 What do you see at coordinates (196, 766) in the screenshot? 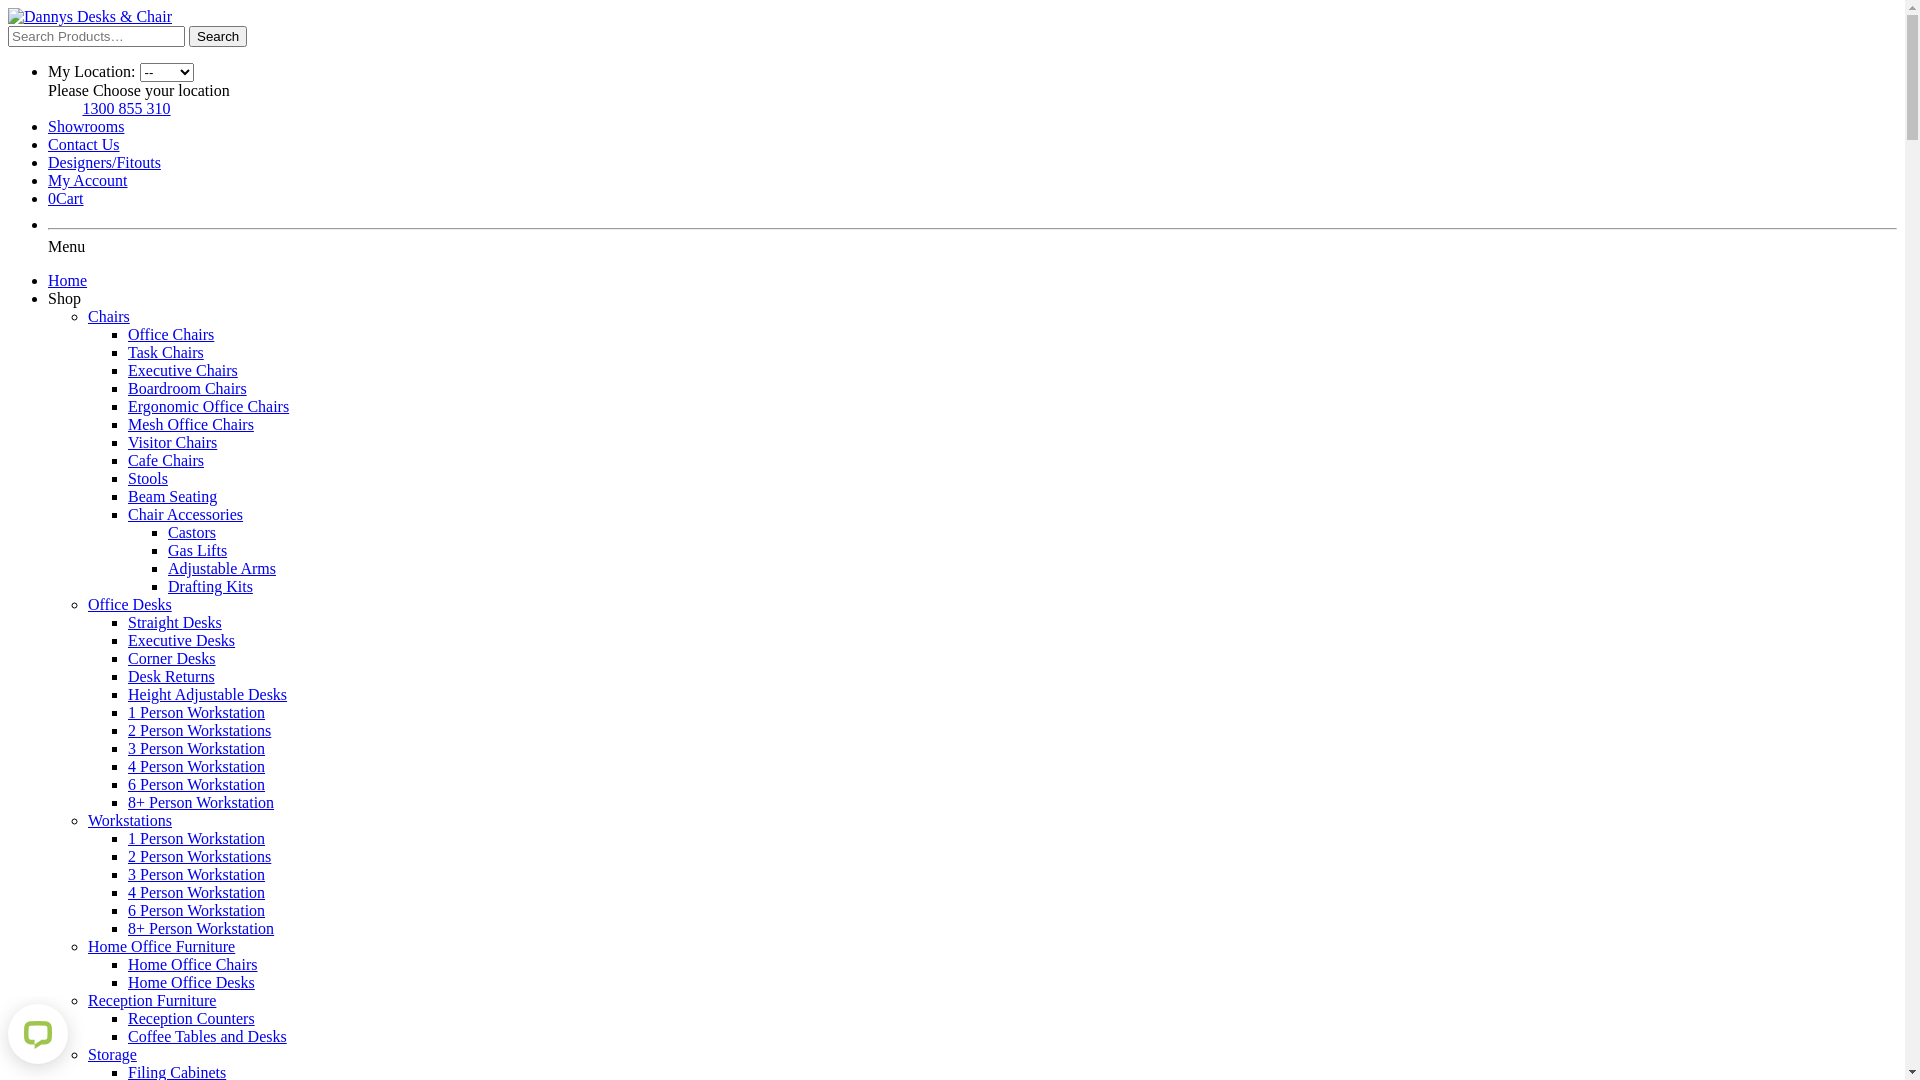
I see `4 Person Workstation` at bounding box center [196, 766].